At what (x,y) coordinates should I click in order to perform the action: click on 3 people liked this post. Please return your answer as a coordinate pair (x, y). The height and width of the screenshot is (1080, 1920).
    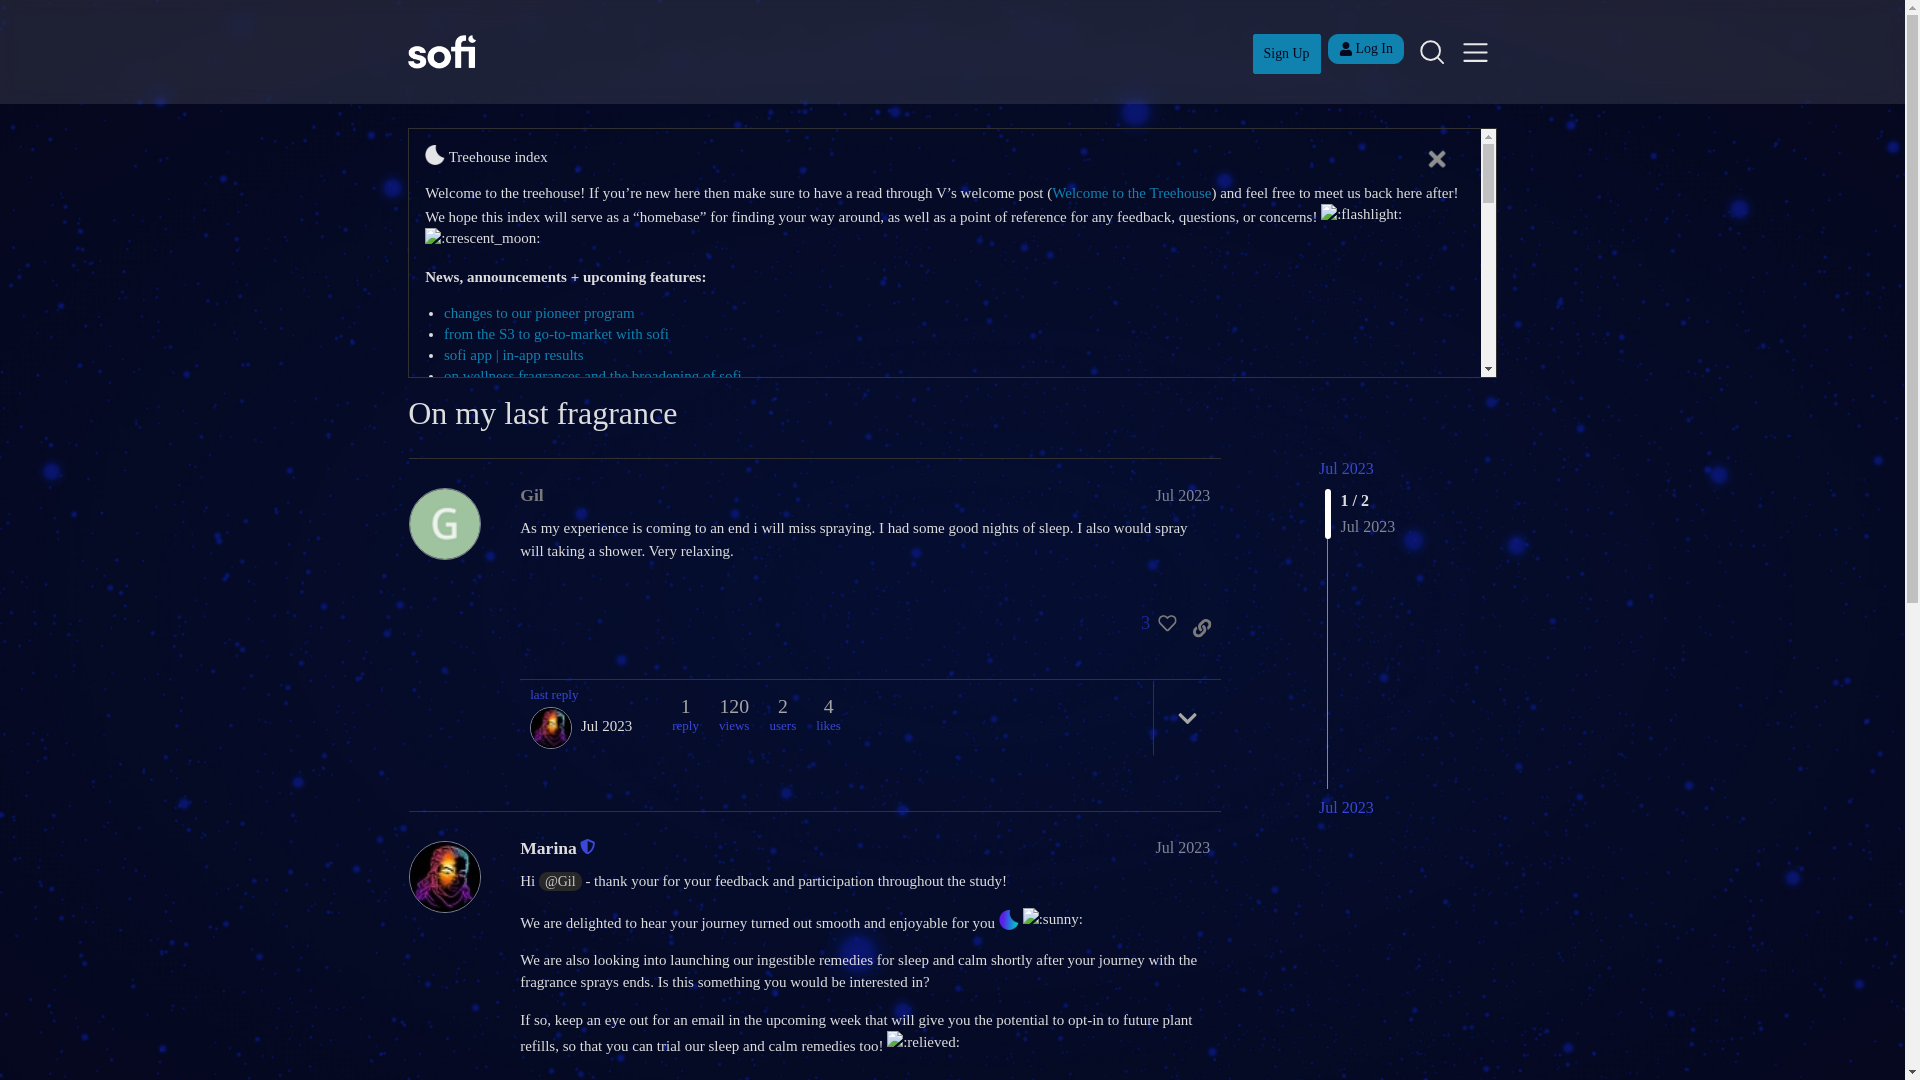
    Looking at the image, I should click on (1153, 628).